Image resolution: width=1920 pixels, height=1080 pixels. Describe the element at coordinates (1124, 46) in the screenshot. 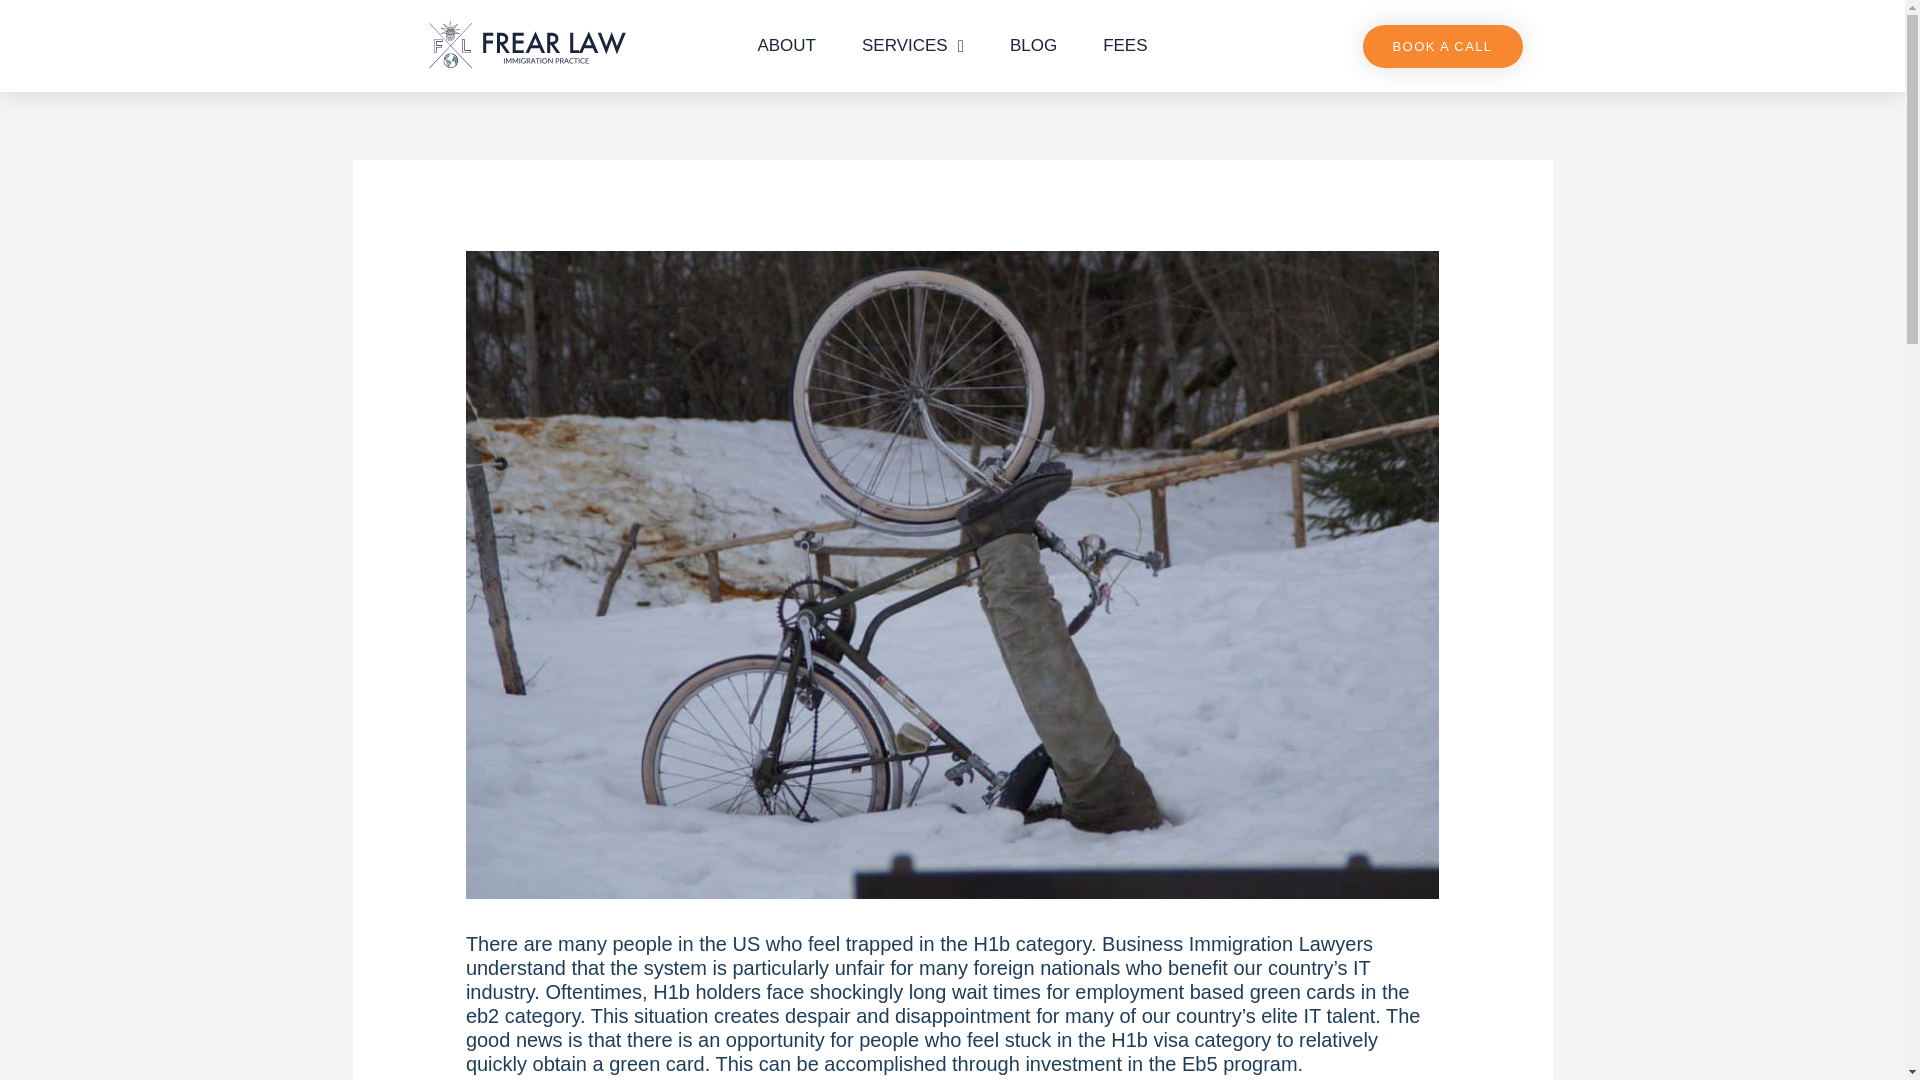

I see `FEES` at that location.